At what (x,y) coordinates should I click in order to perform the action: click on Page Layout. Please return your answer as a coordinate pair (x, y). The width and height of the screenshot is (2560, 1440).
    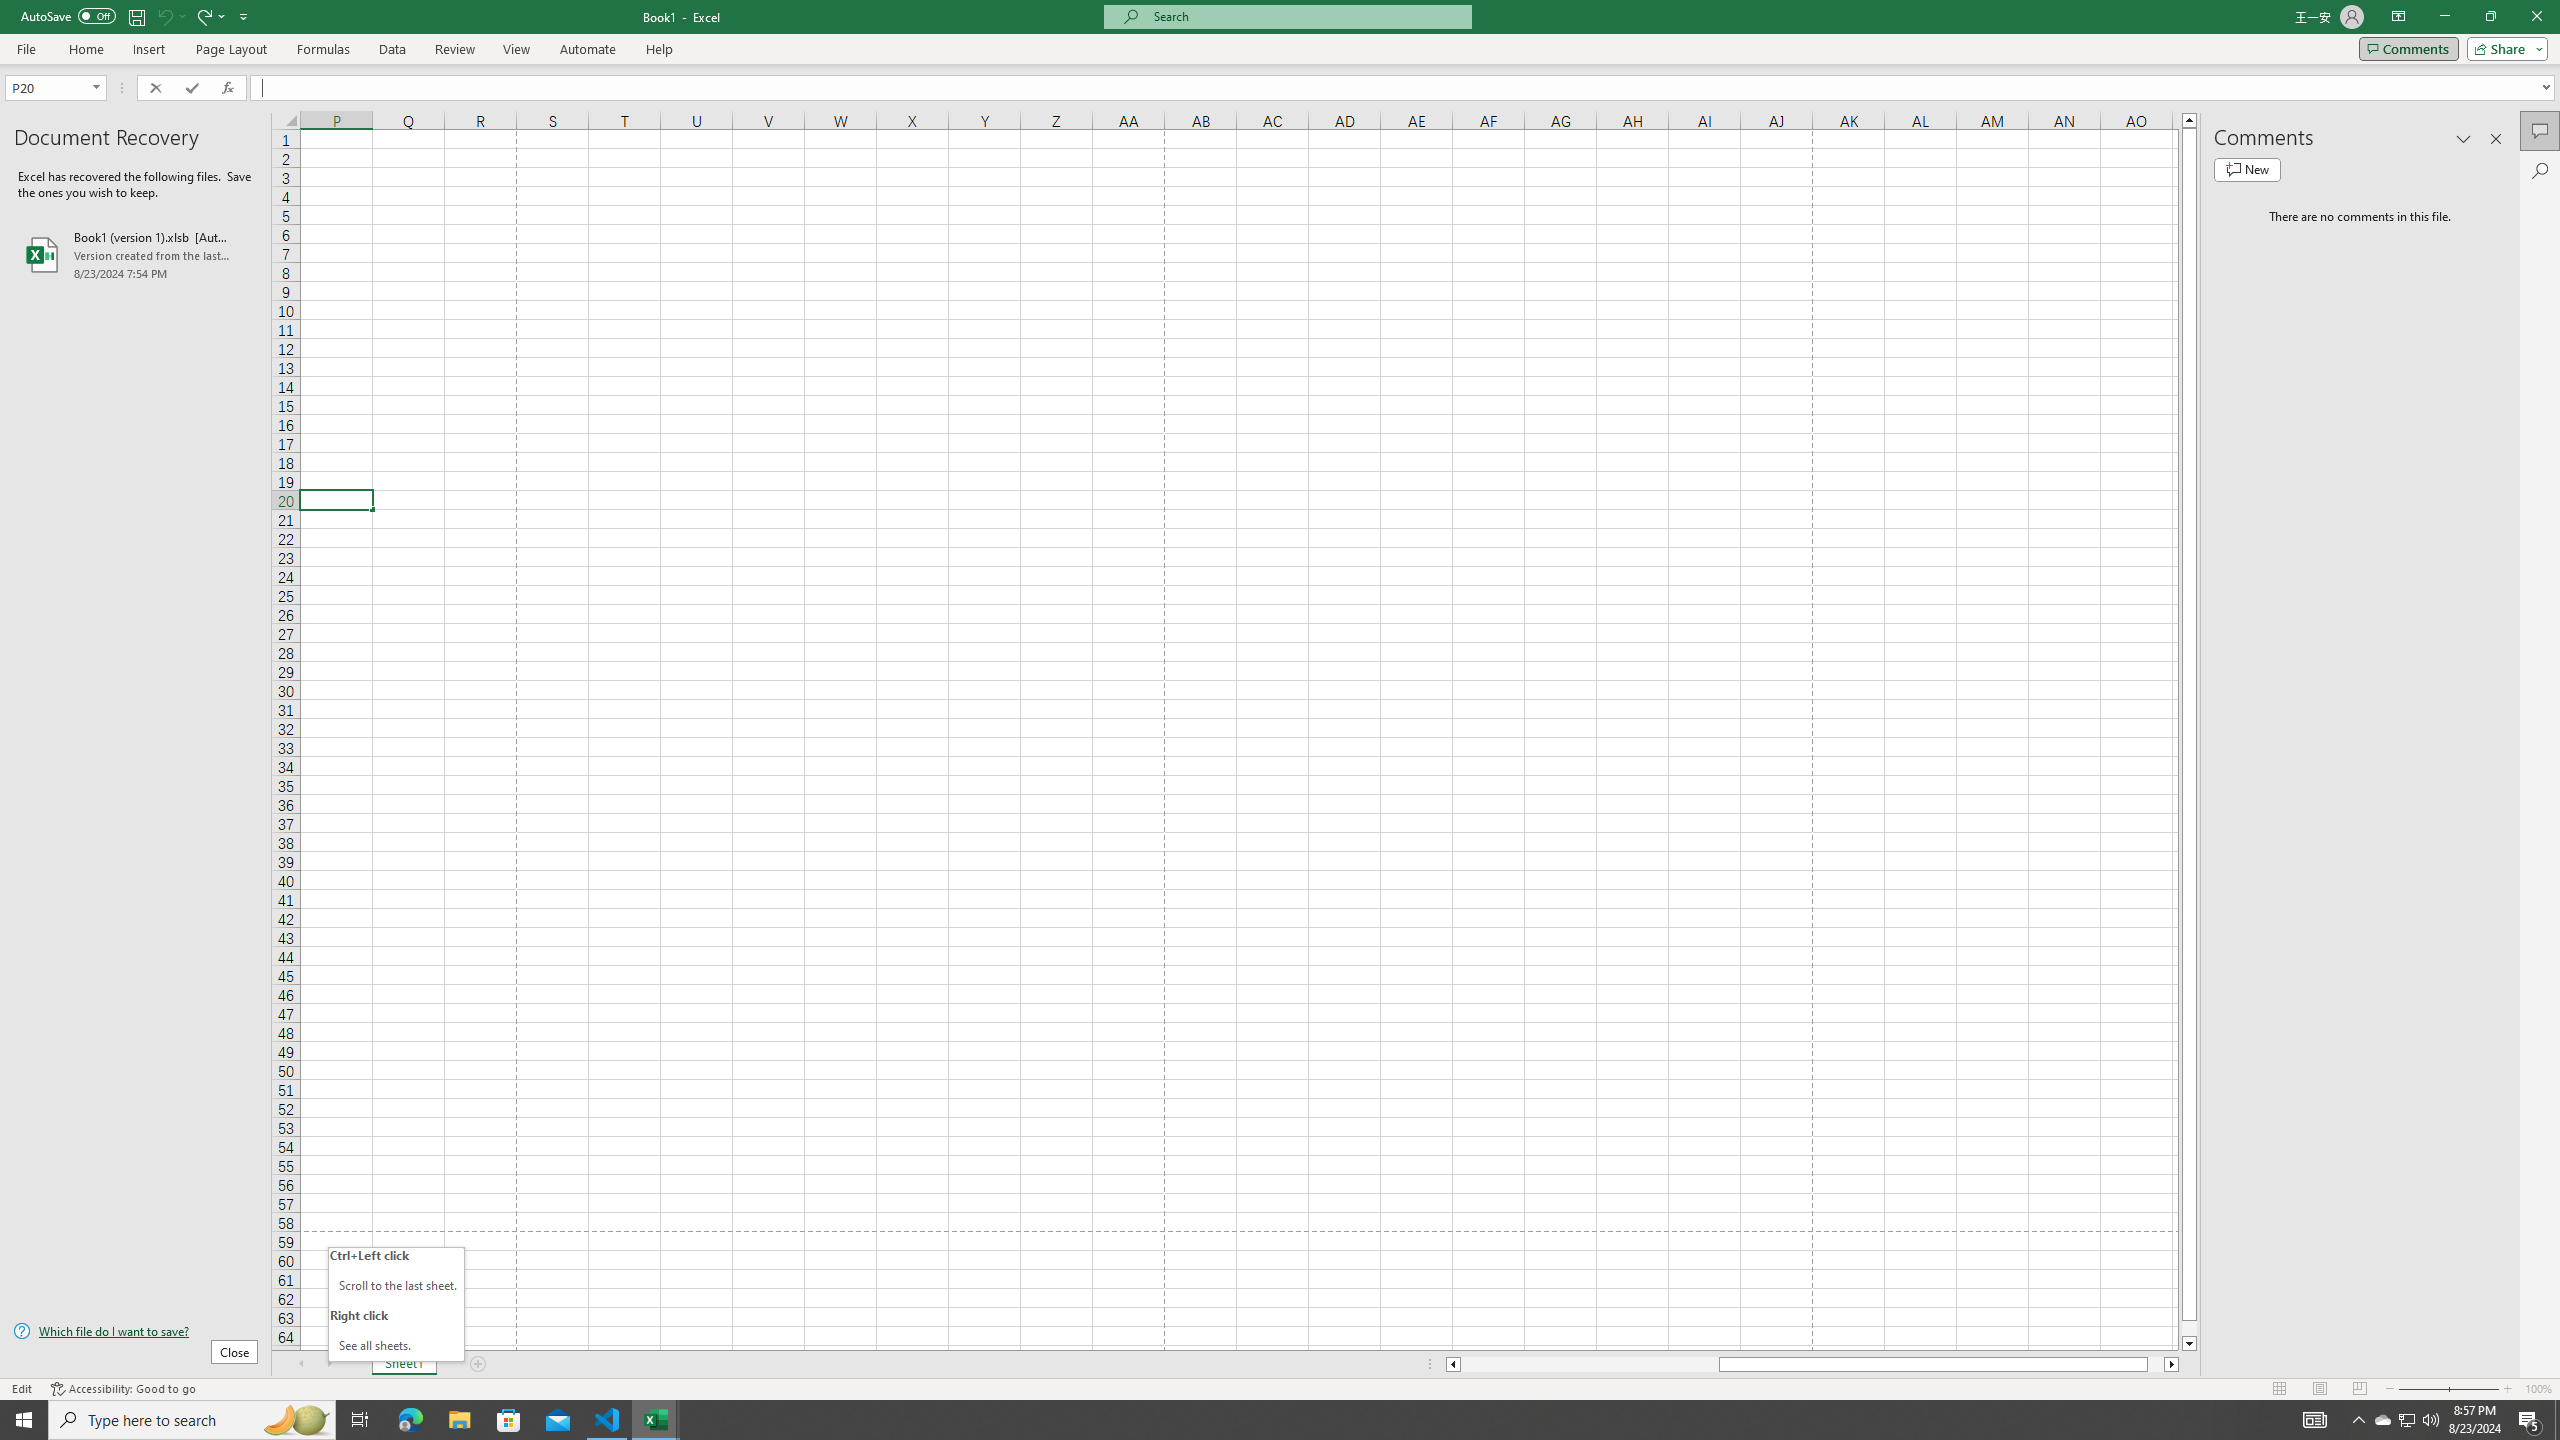
    Looking at the image, I should click on (231, 49).